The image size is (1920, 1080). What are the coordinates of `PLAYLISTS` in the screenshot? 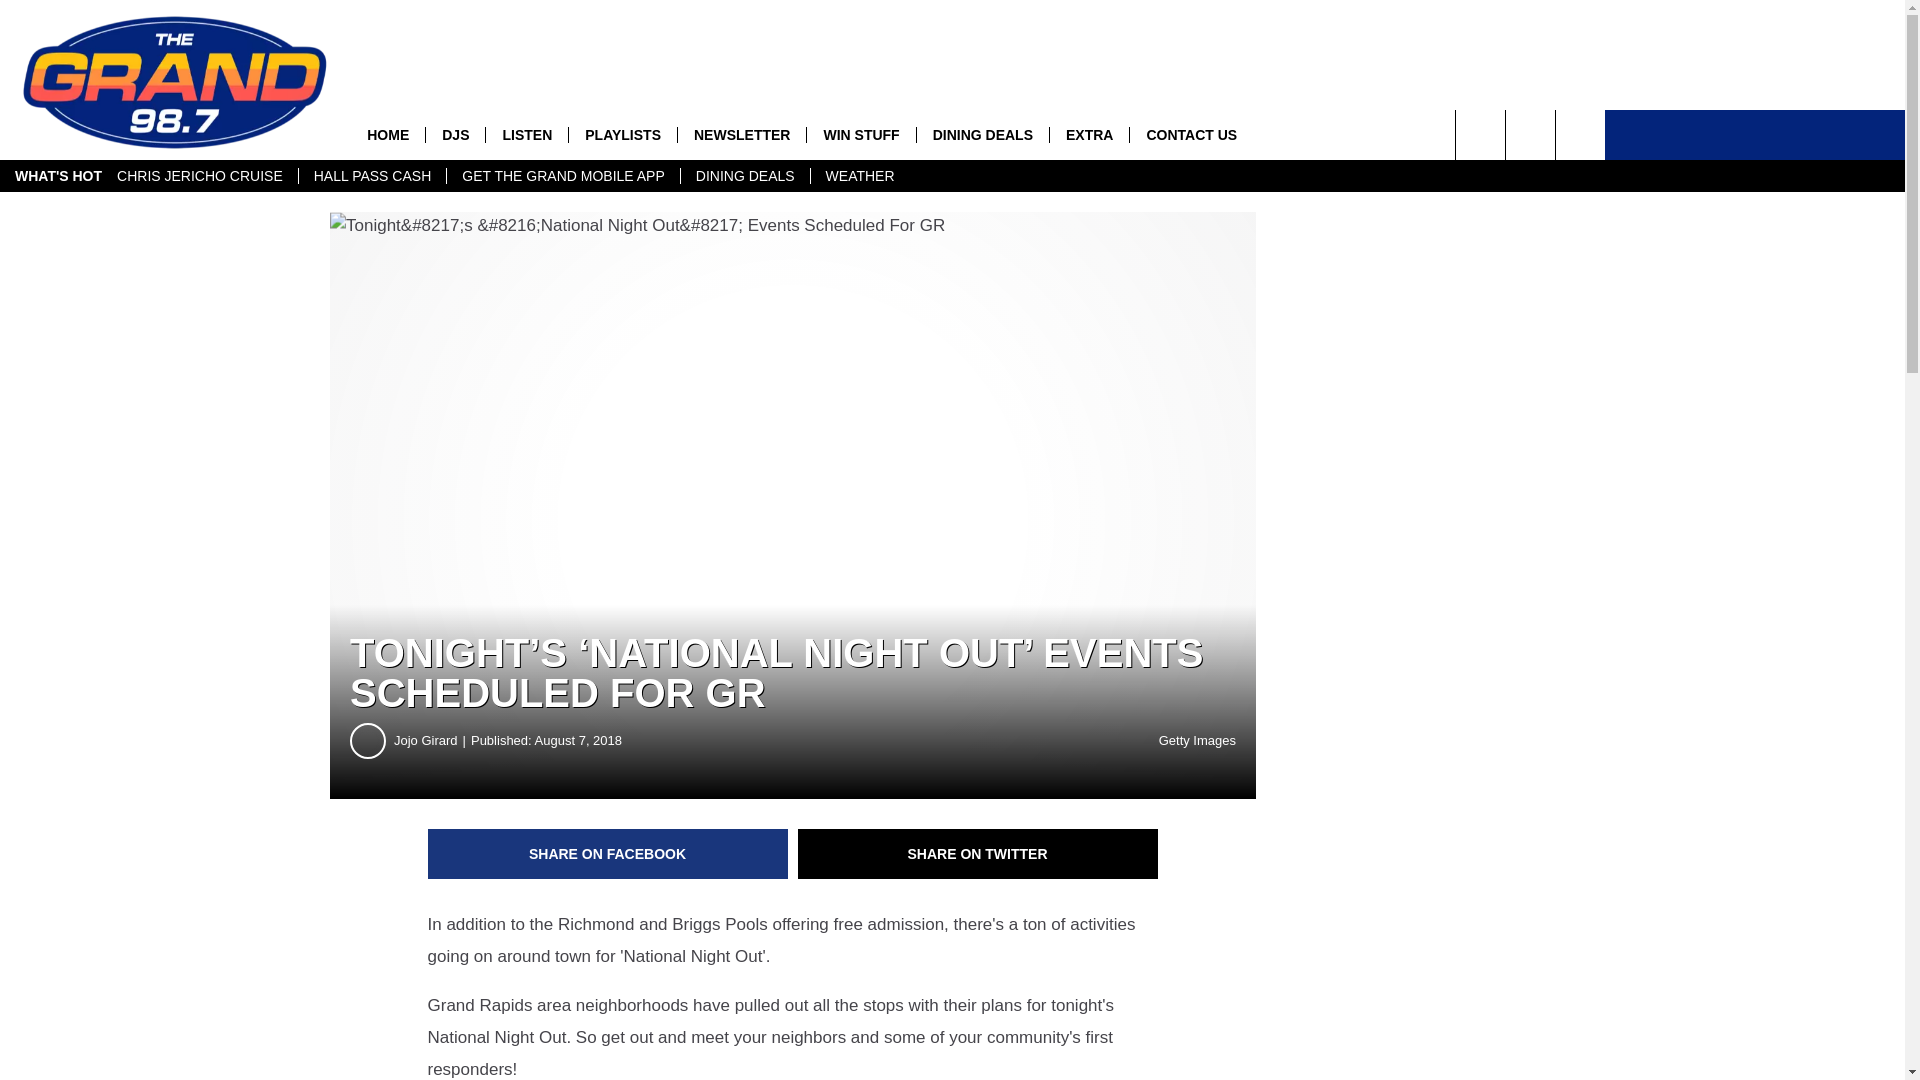 It's located at (622, 134).